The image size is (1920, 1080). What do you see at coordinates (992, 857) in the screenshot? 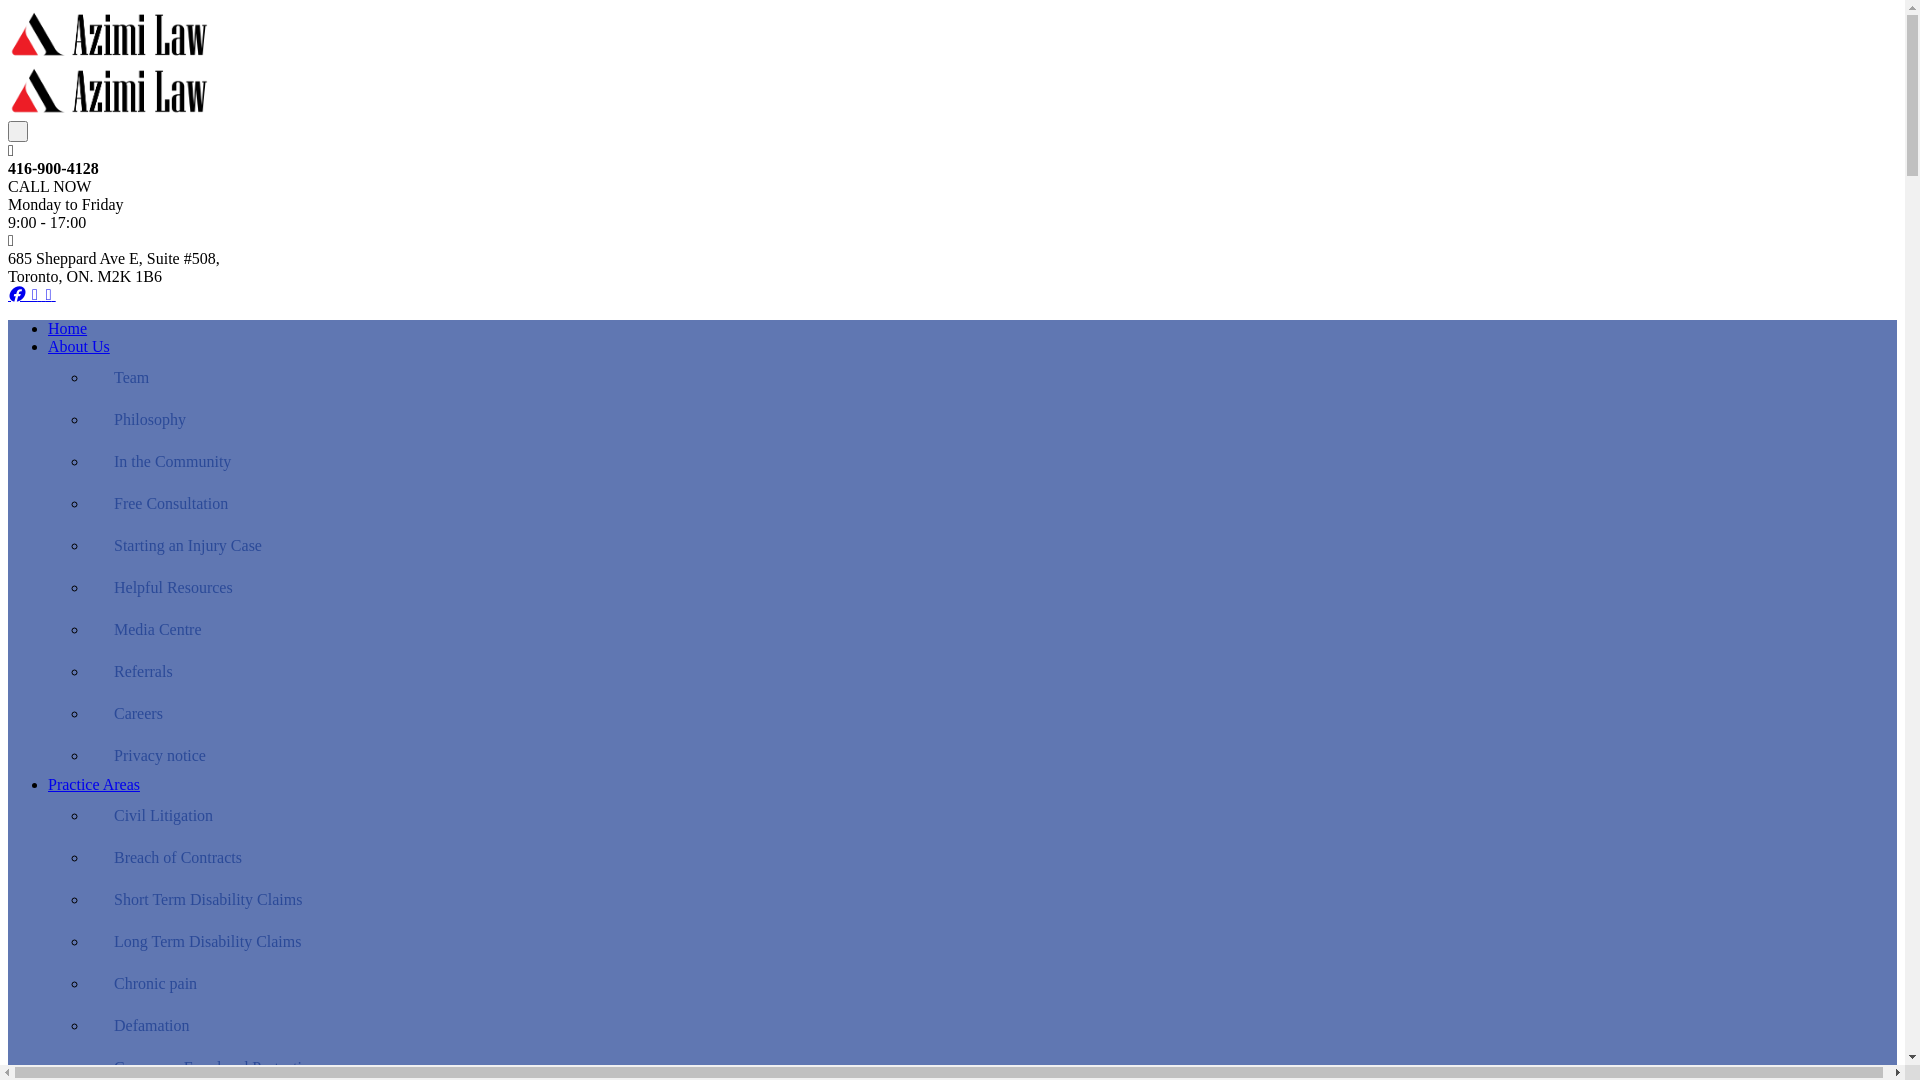
I see `Breach of Contracts` at bounding box center [992, 857].